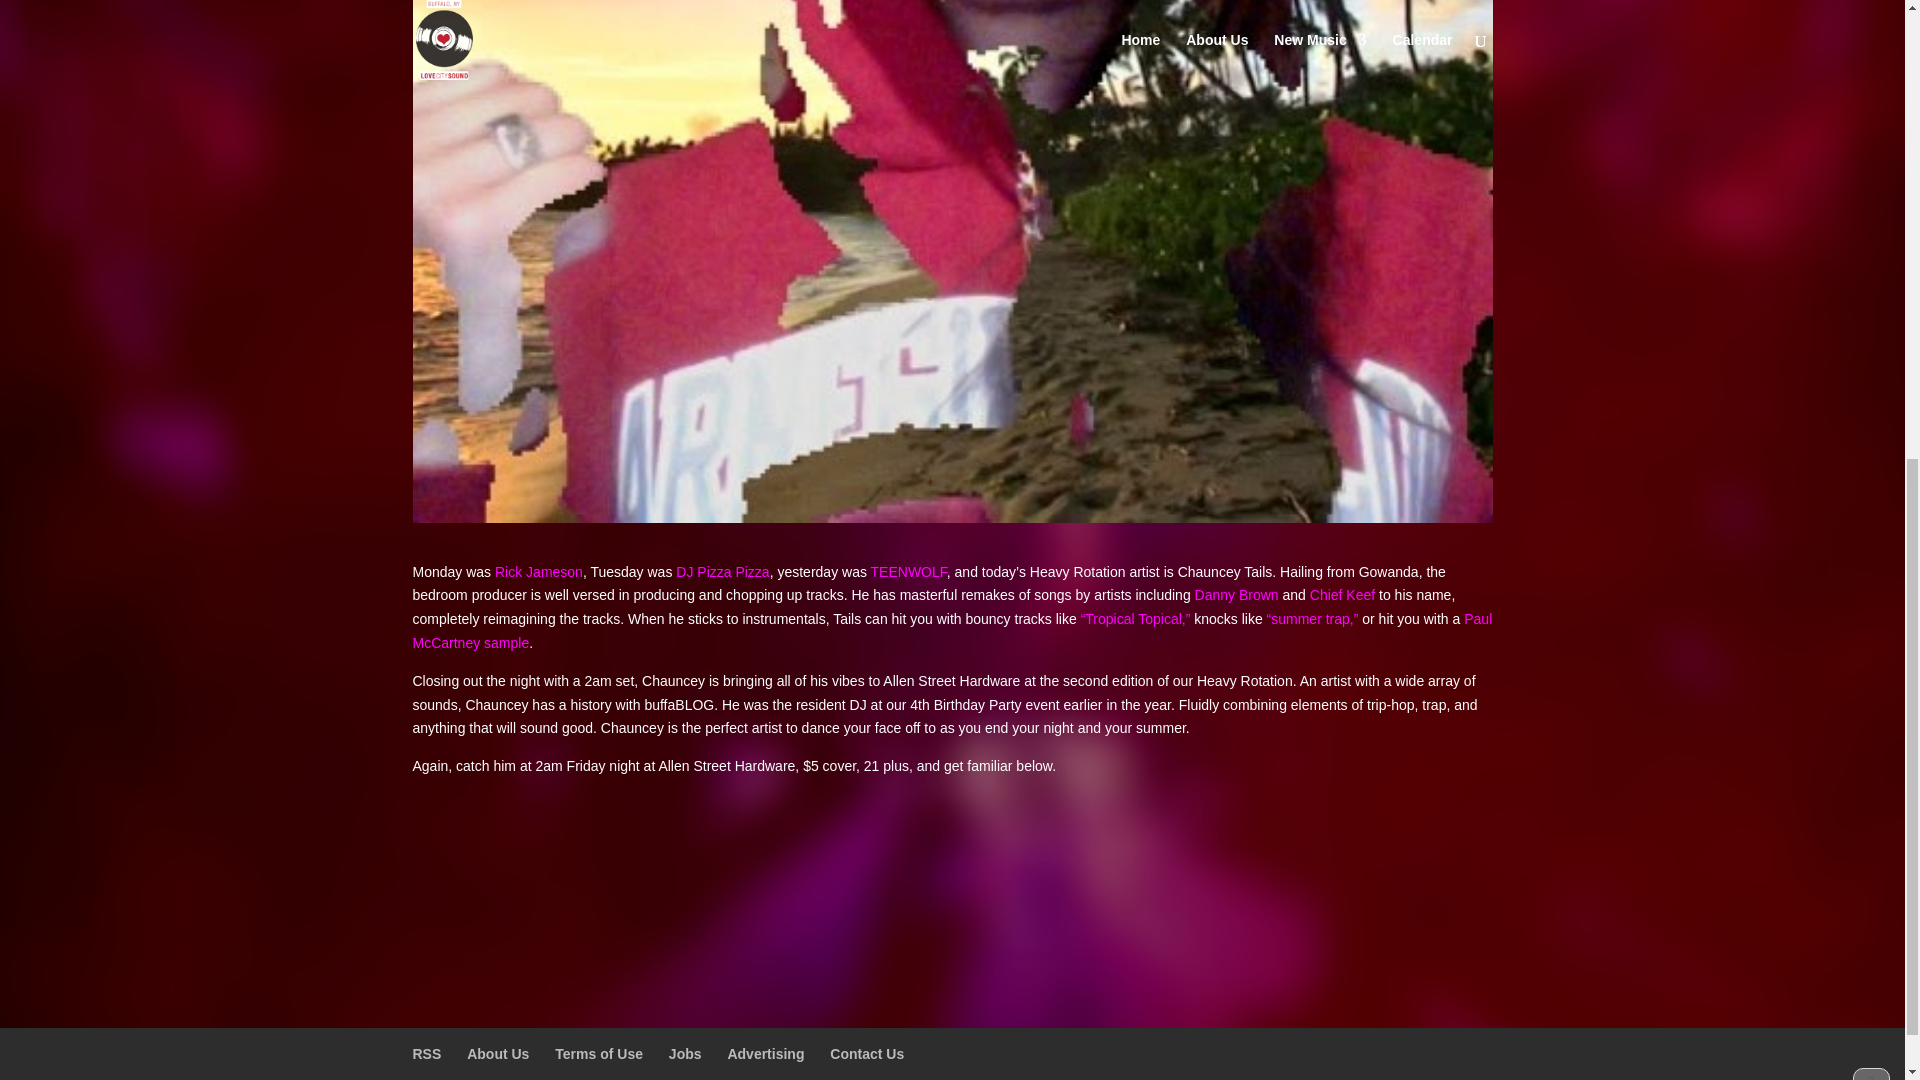 Image resolution: width=1920 pixels, height=1080 pixels. I want to click on Contact Us, so click(866, 1054).